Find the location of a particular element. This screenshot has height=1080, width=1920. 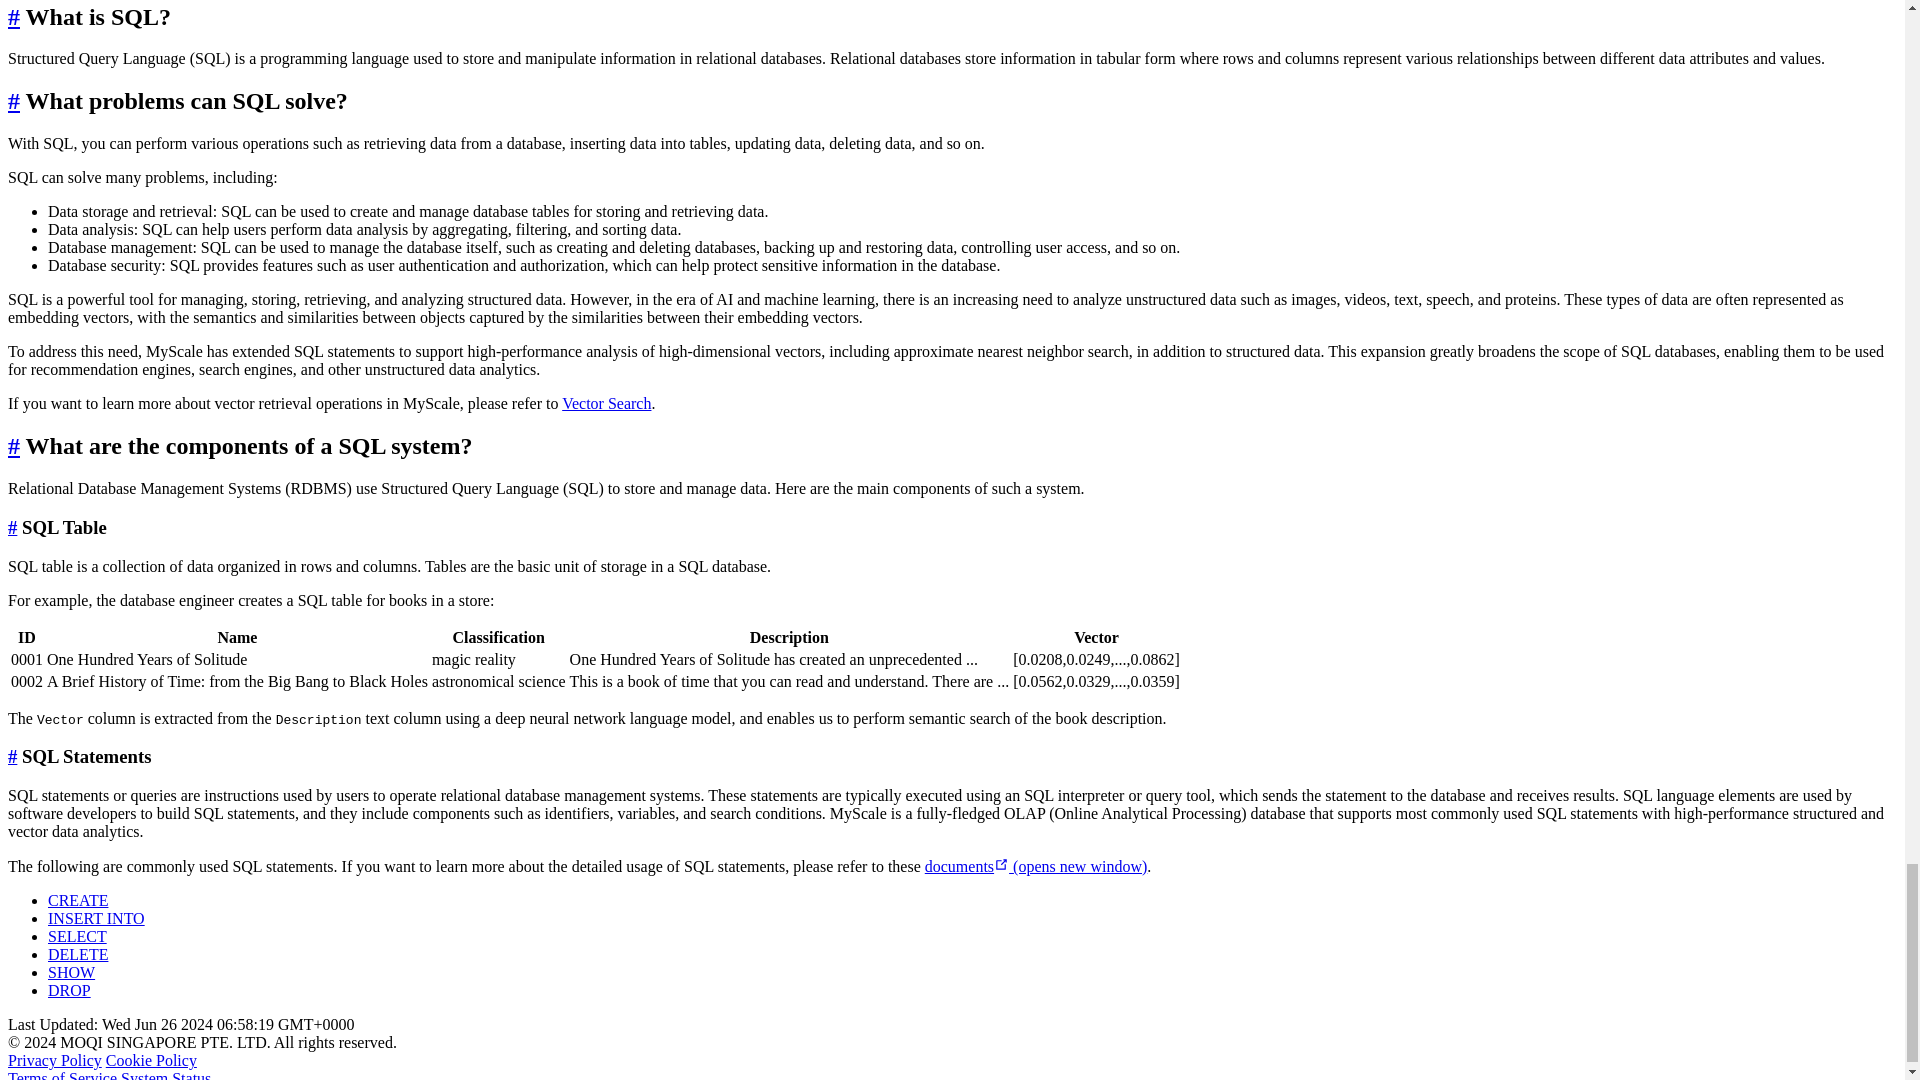

Vector Search is located at coordinates (606, 403).